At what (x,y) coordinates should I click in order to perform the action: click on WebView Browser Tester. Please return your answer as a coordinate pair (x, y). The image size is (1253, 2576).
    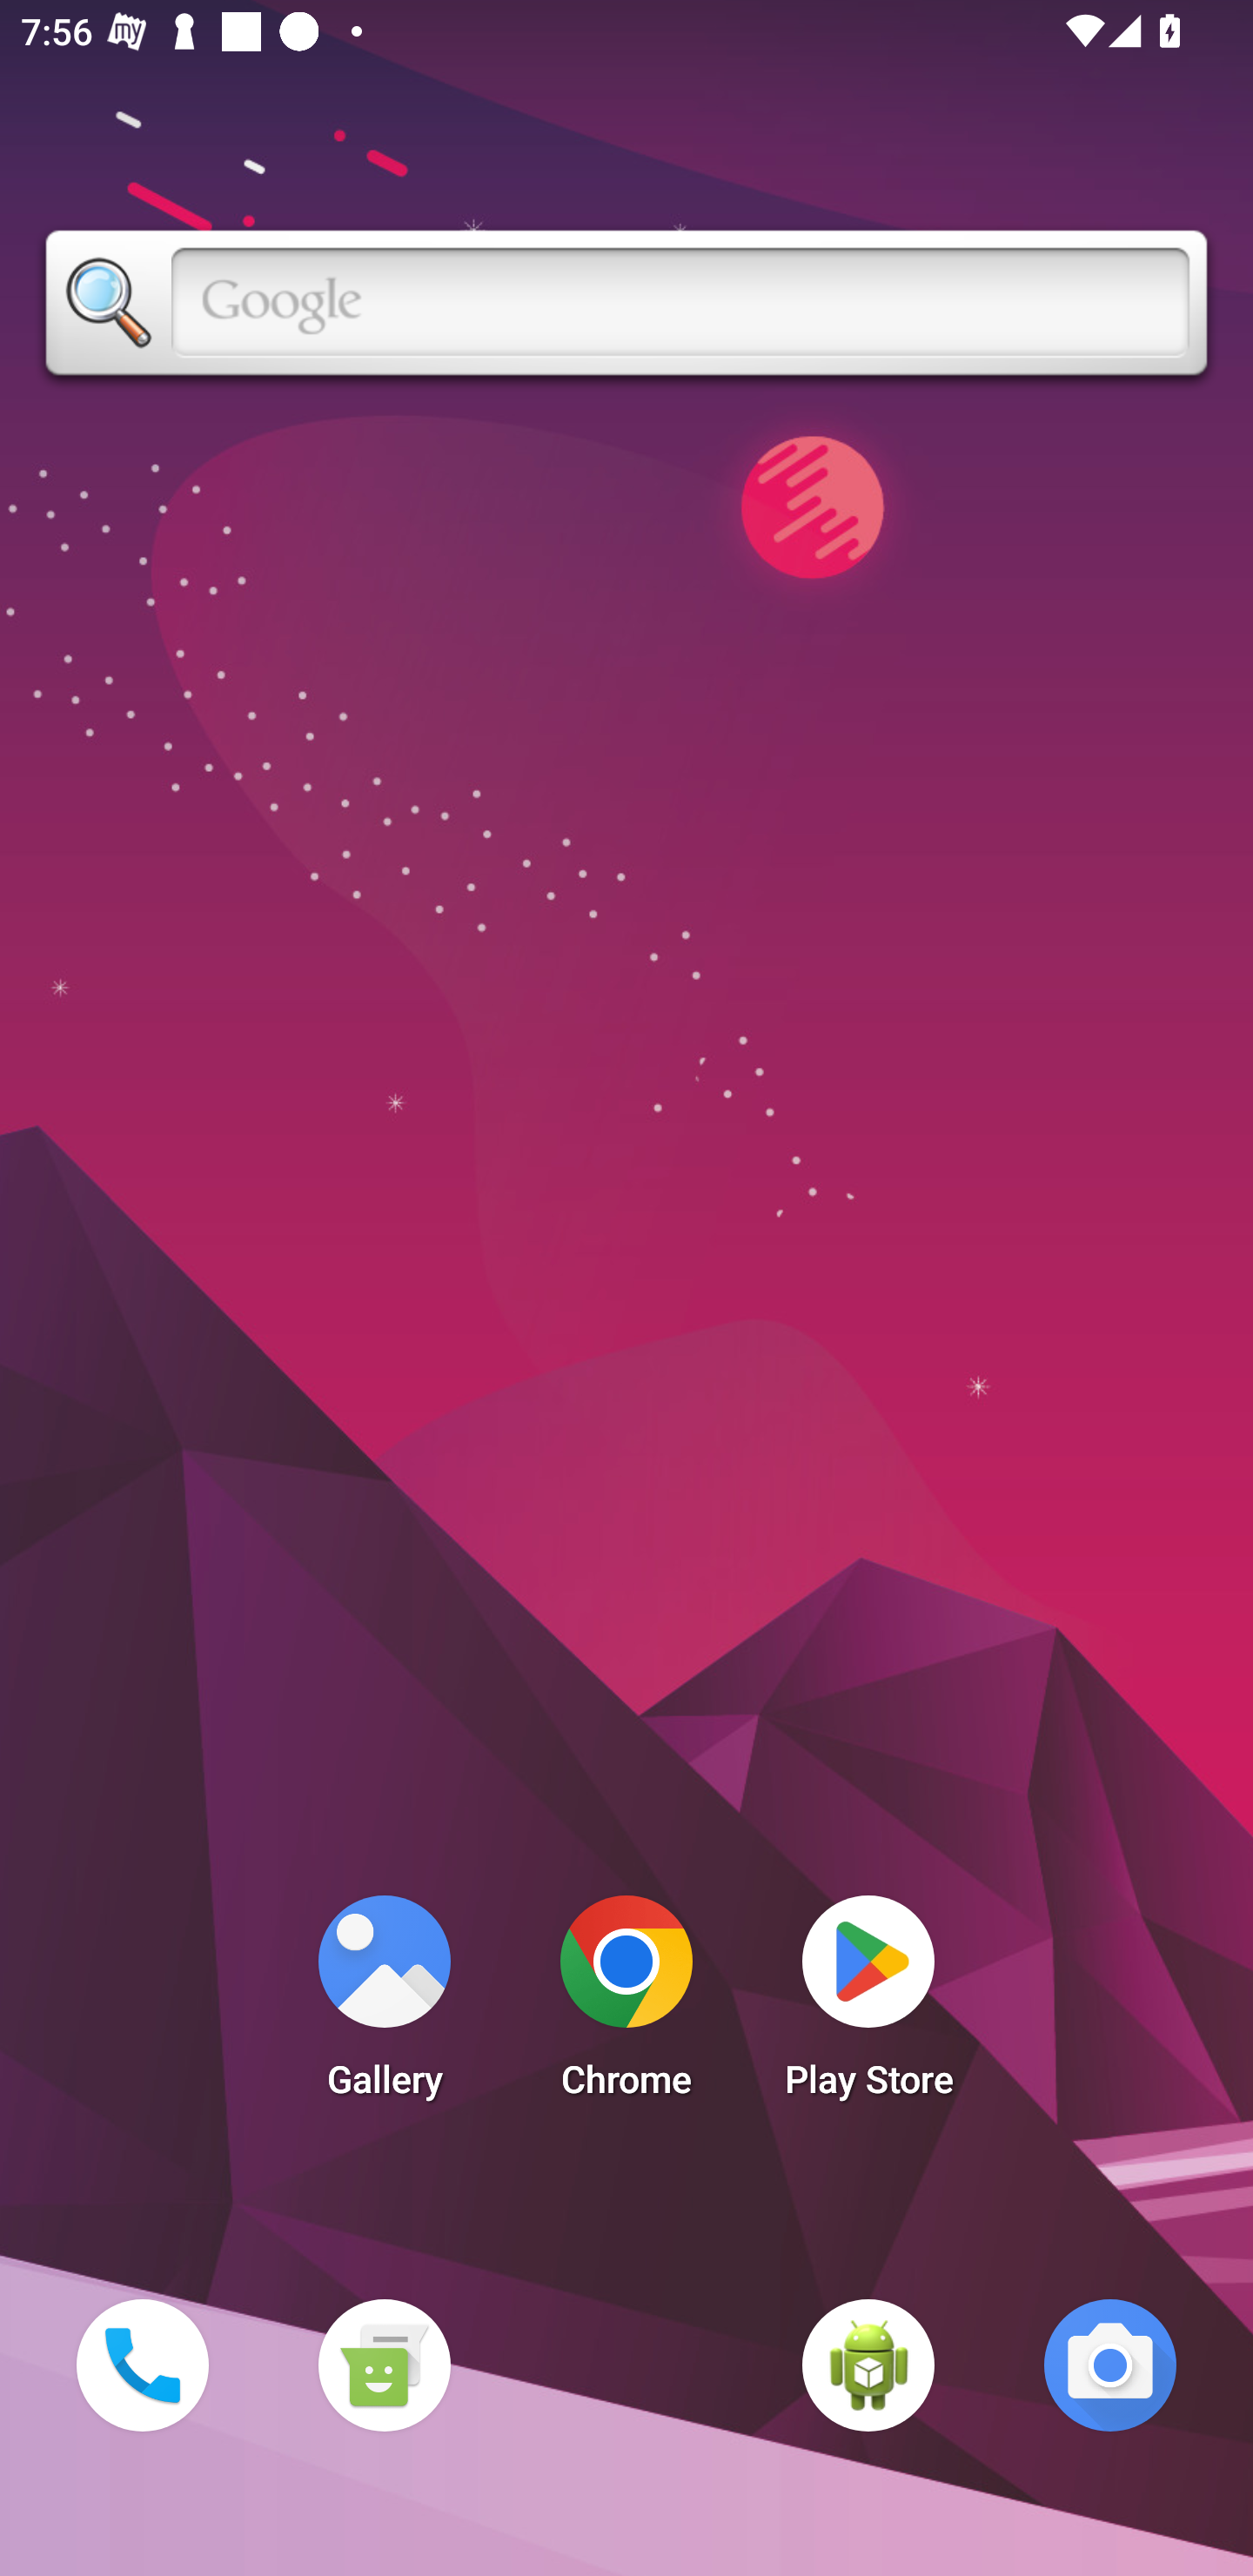
    Looking at the image, I should click on (868, 2365).